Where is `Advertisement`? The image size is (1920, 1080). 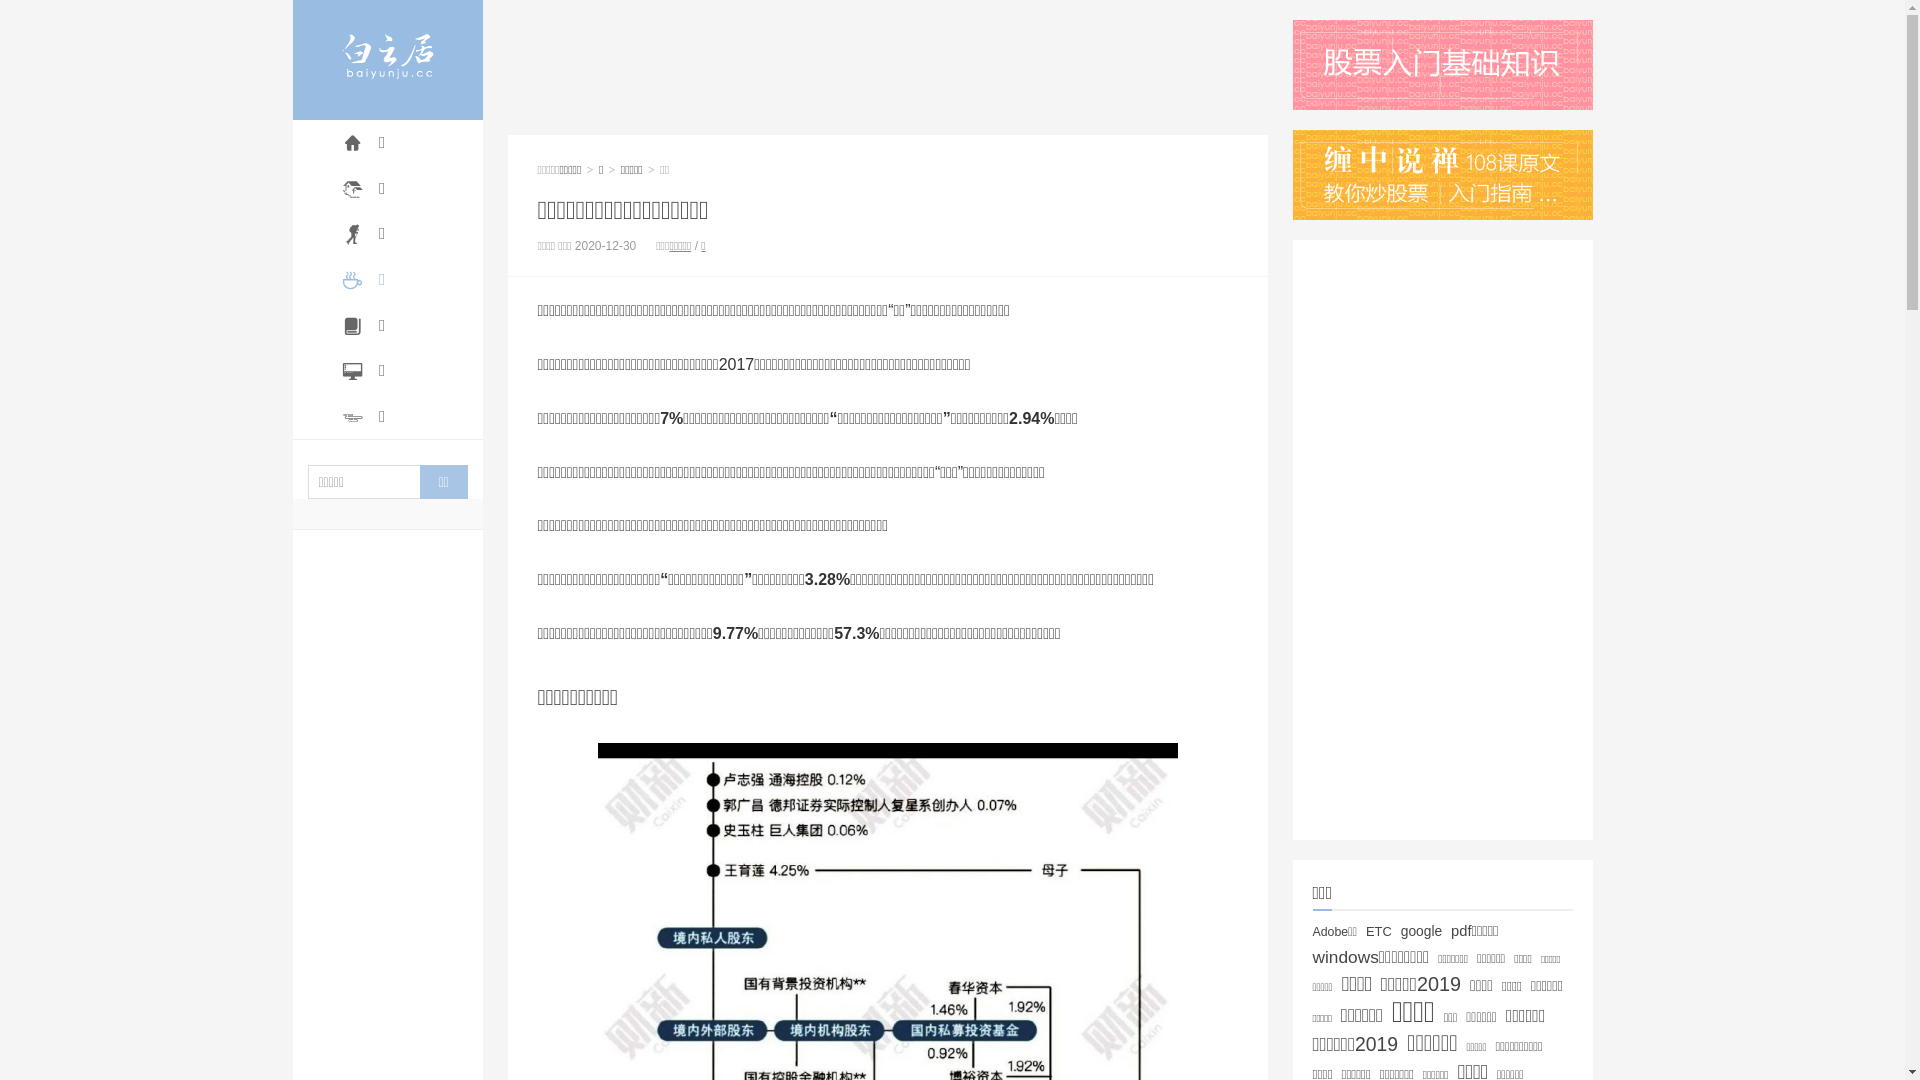
Advertisement is located at coordinates (1442, 540).